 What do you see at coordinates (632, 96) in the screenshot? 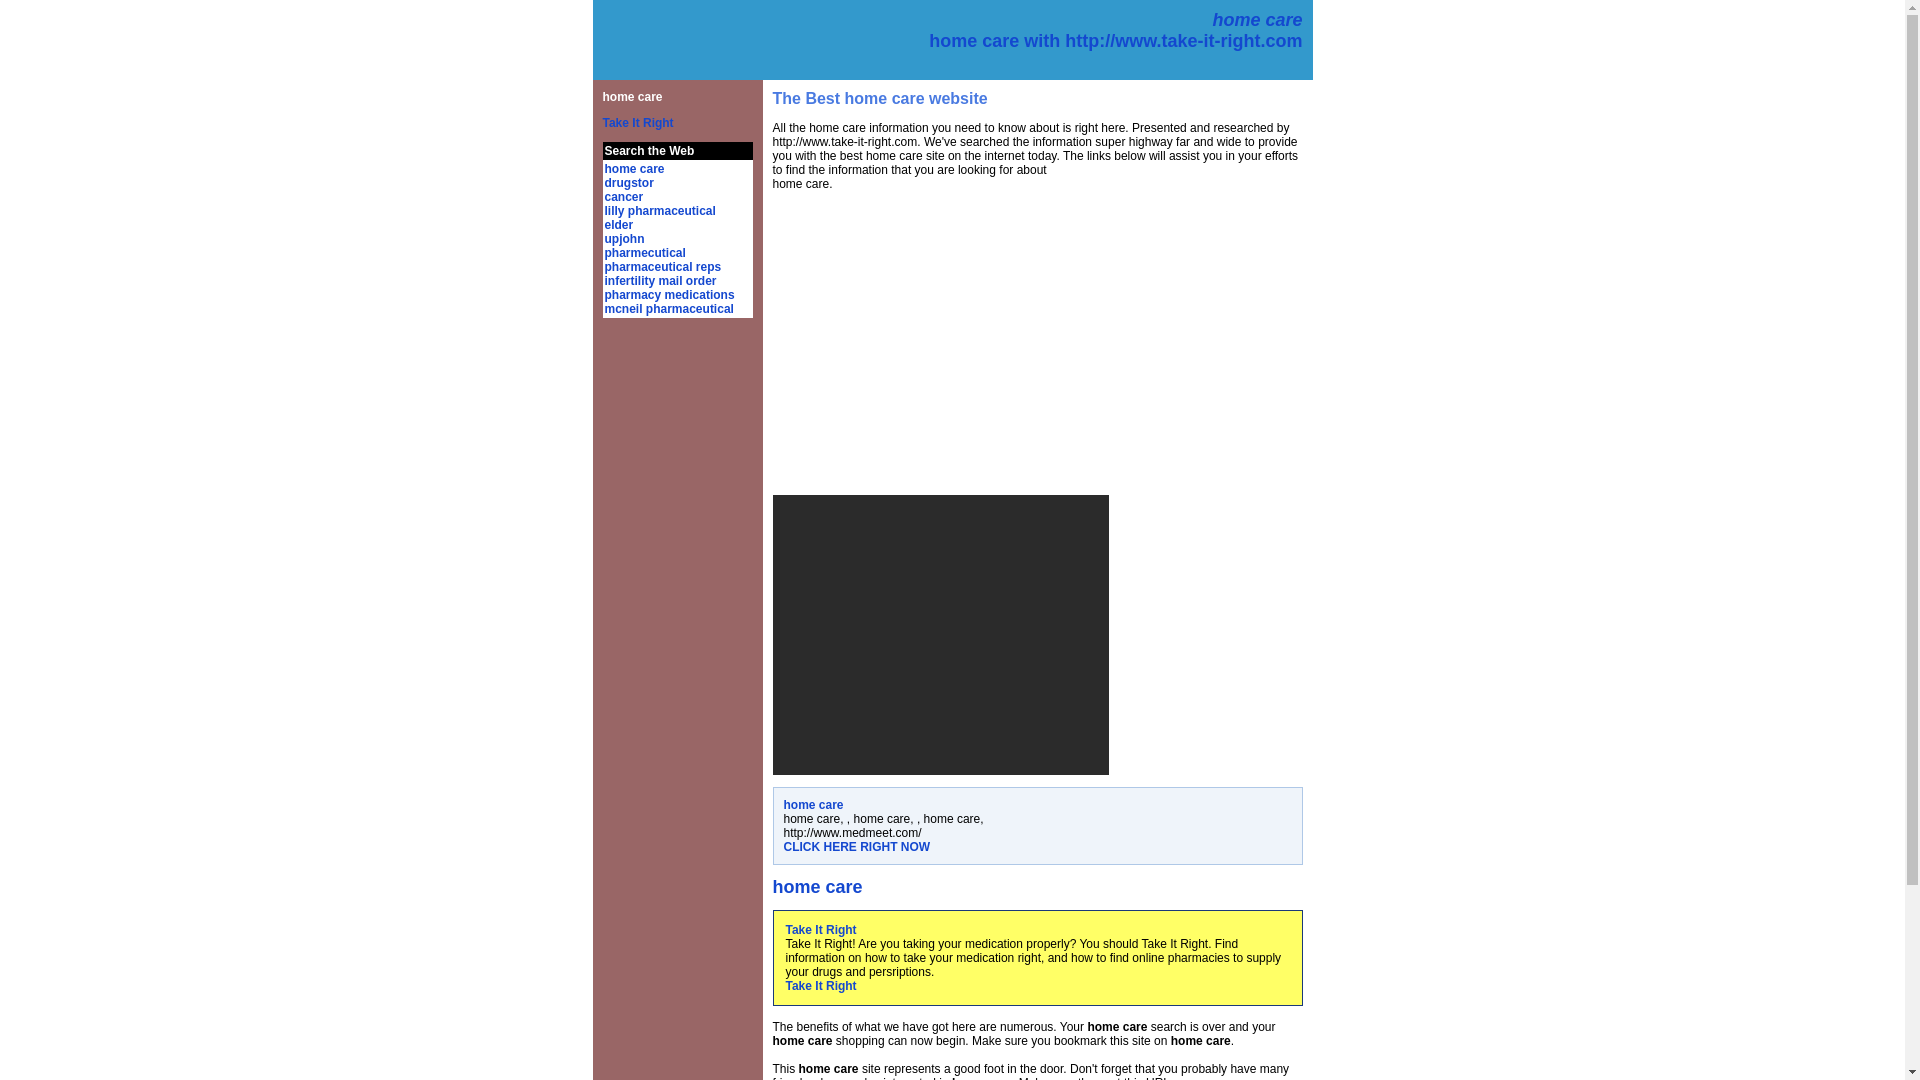
I see `home care` at bounding box center [632, 96].